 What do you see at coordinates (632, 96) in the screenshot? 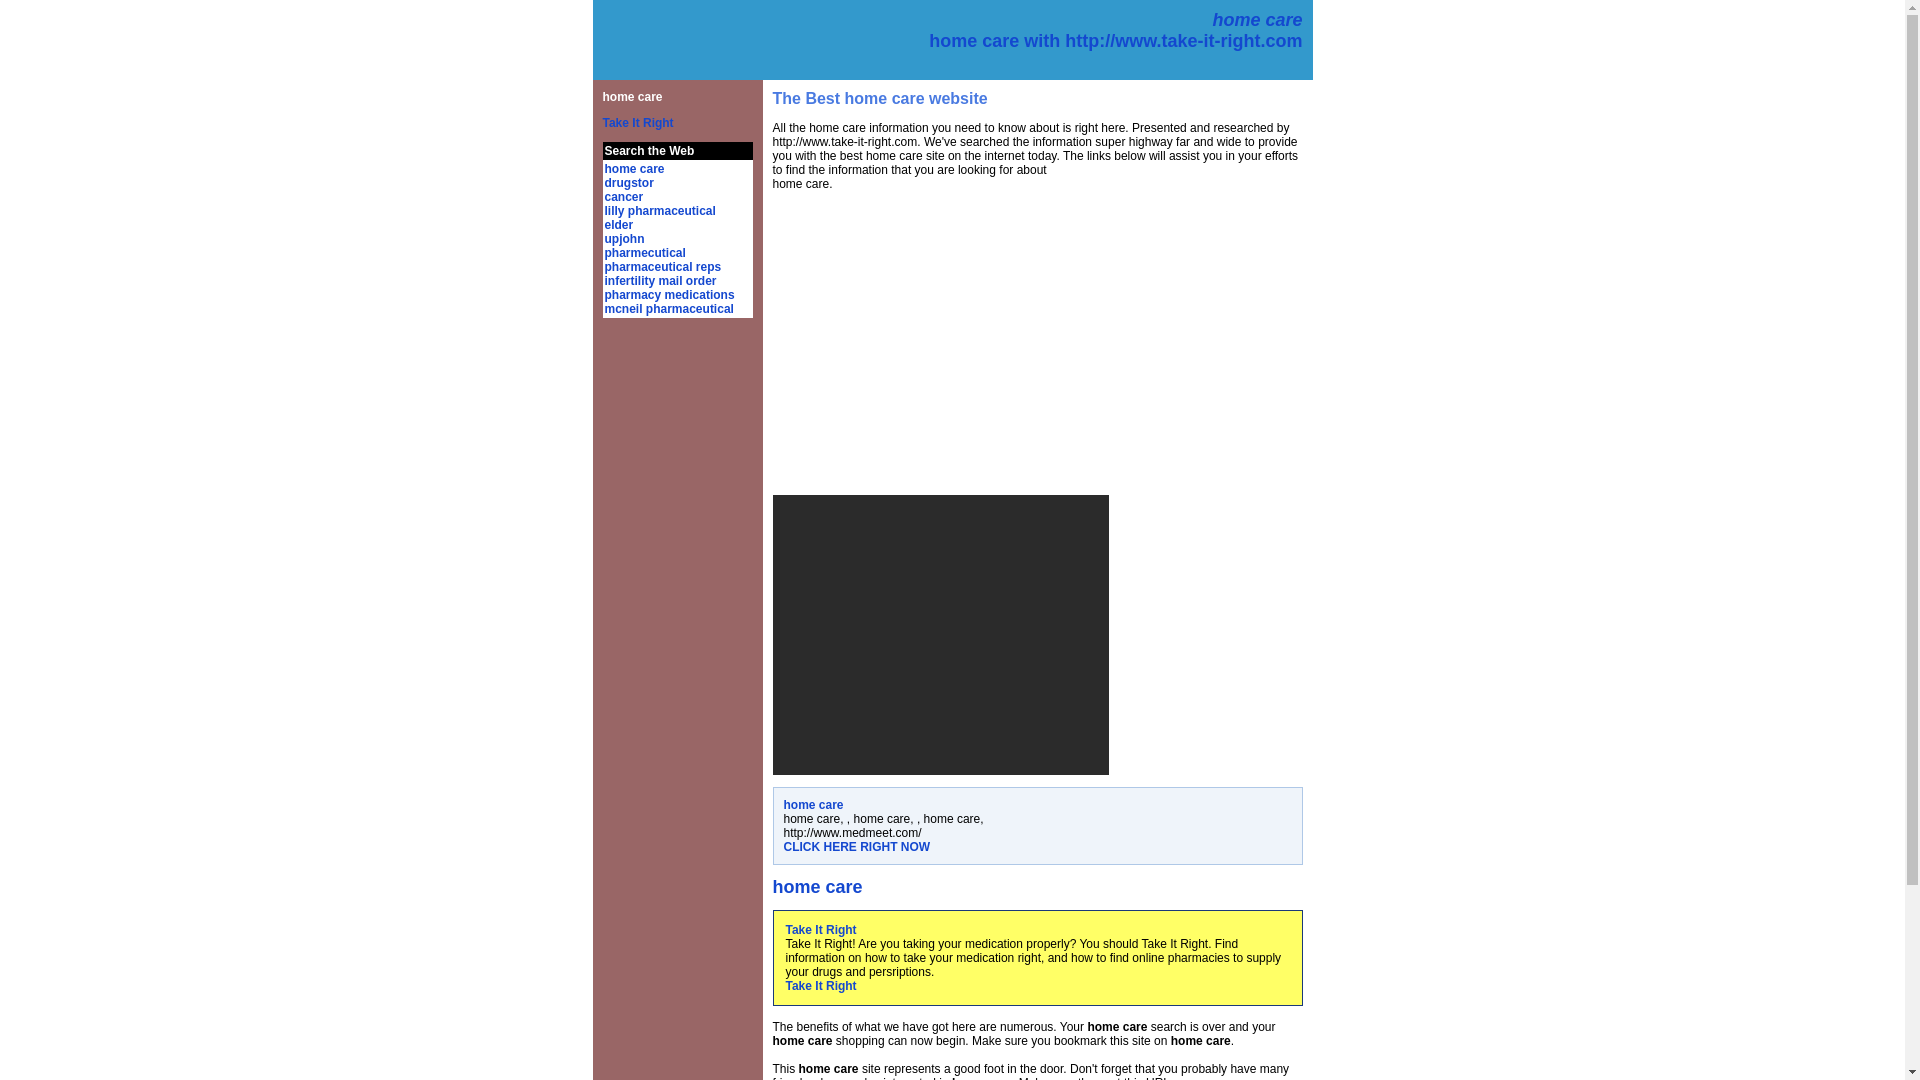
I see `home care` at bounding box center [632, 96].